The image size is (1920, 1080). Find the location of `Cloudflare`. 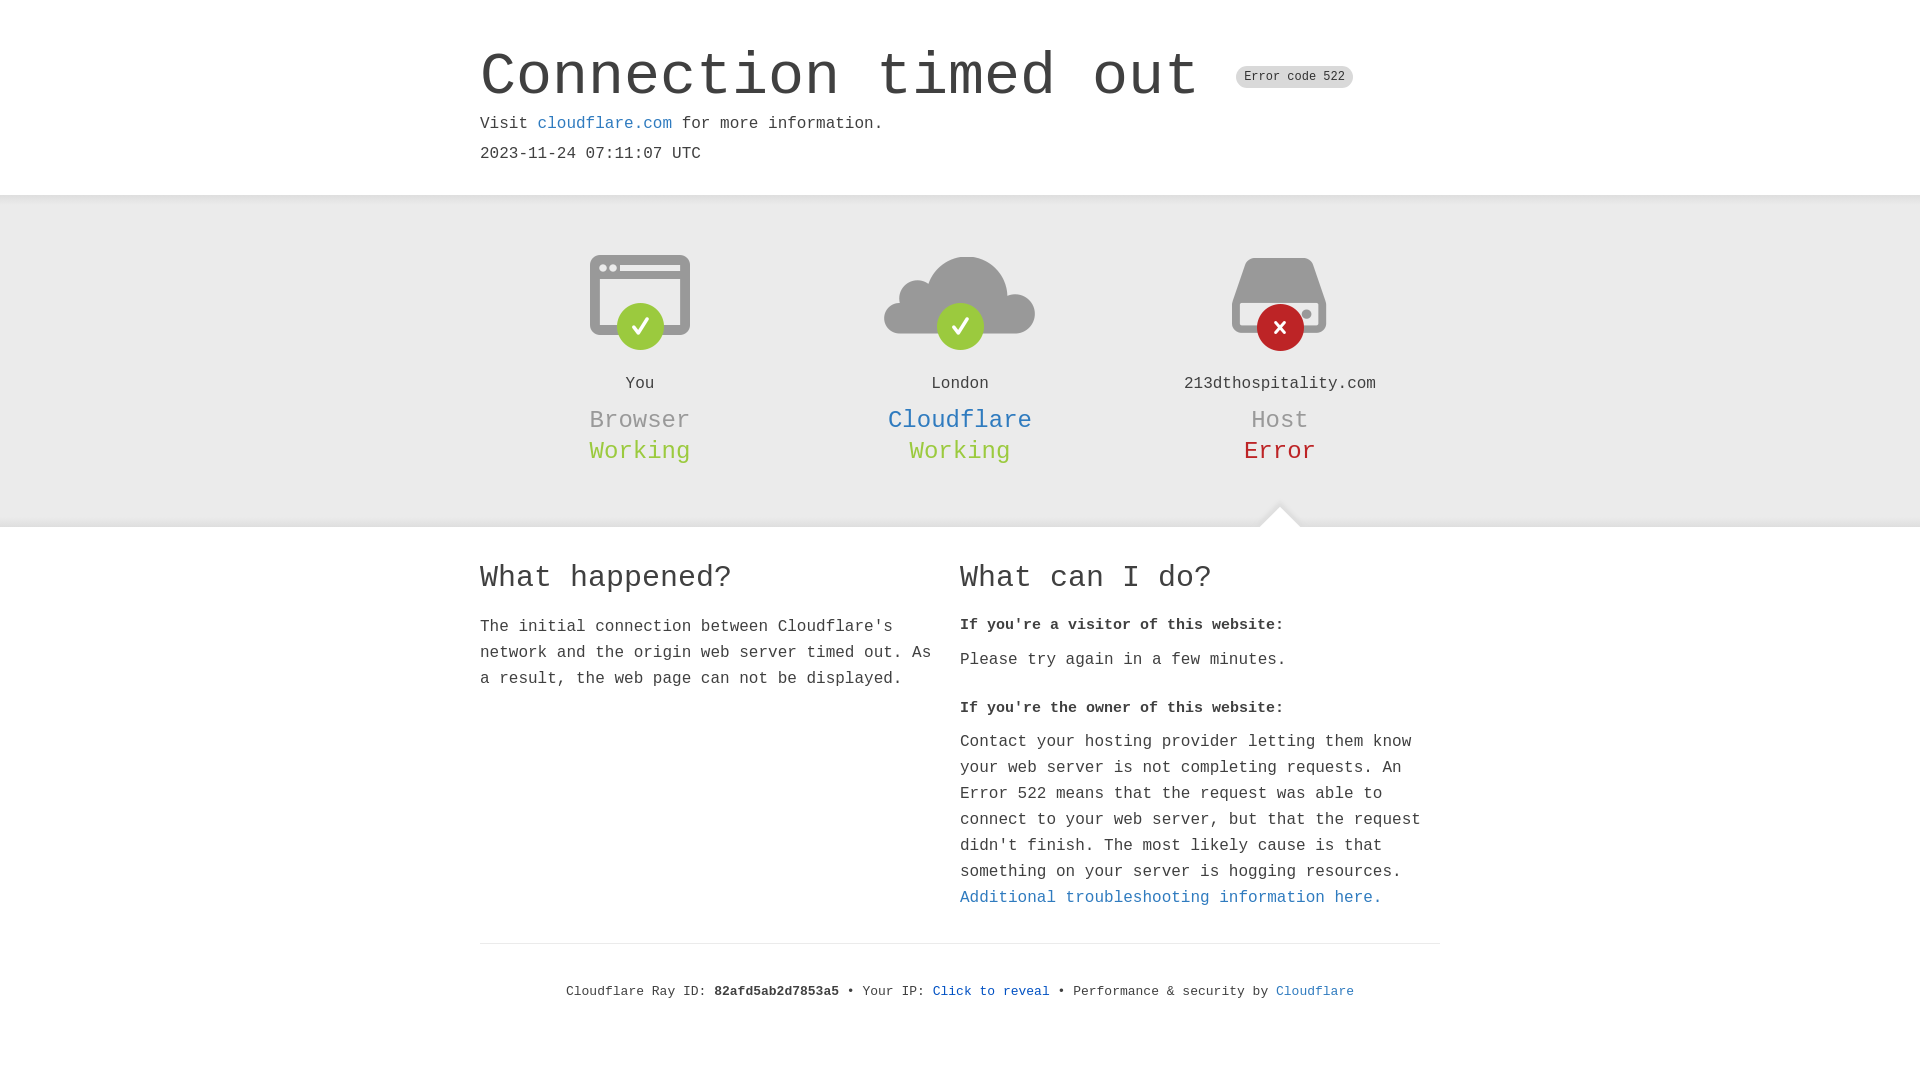

Cloudflare is located at coordinates (1315, 992).